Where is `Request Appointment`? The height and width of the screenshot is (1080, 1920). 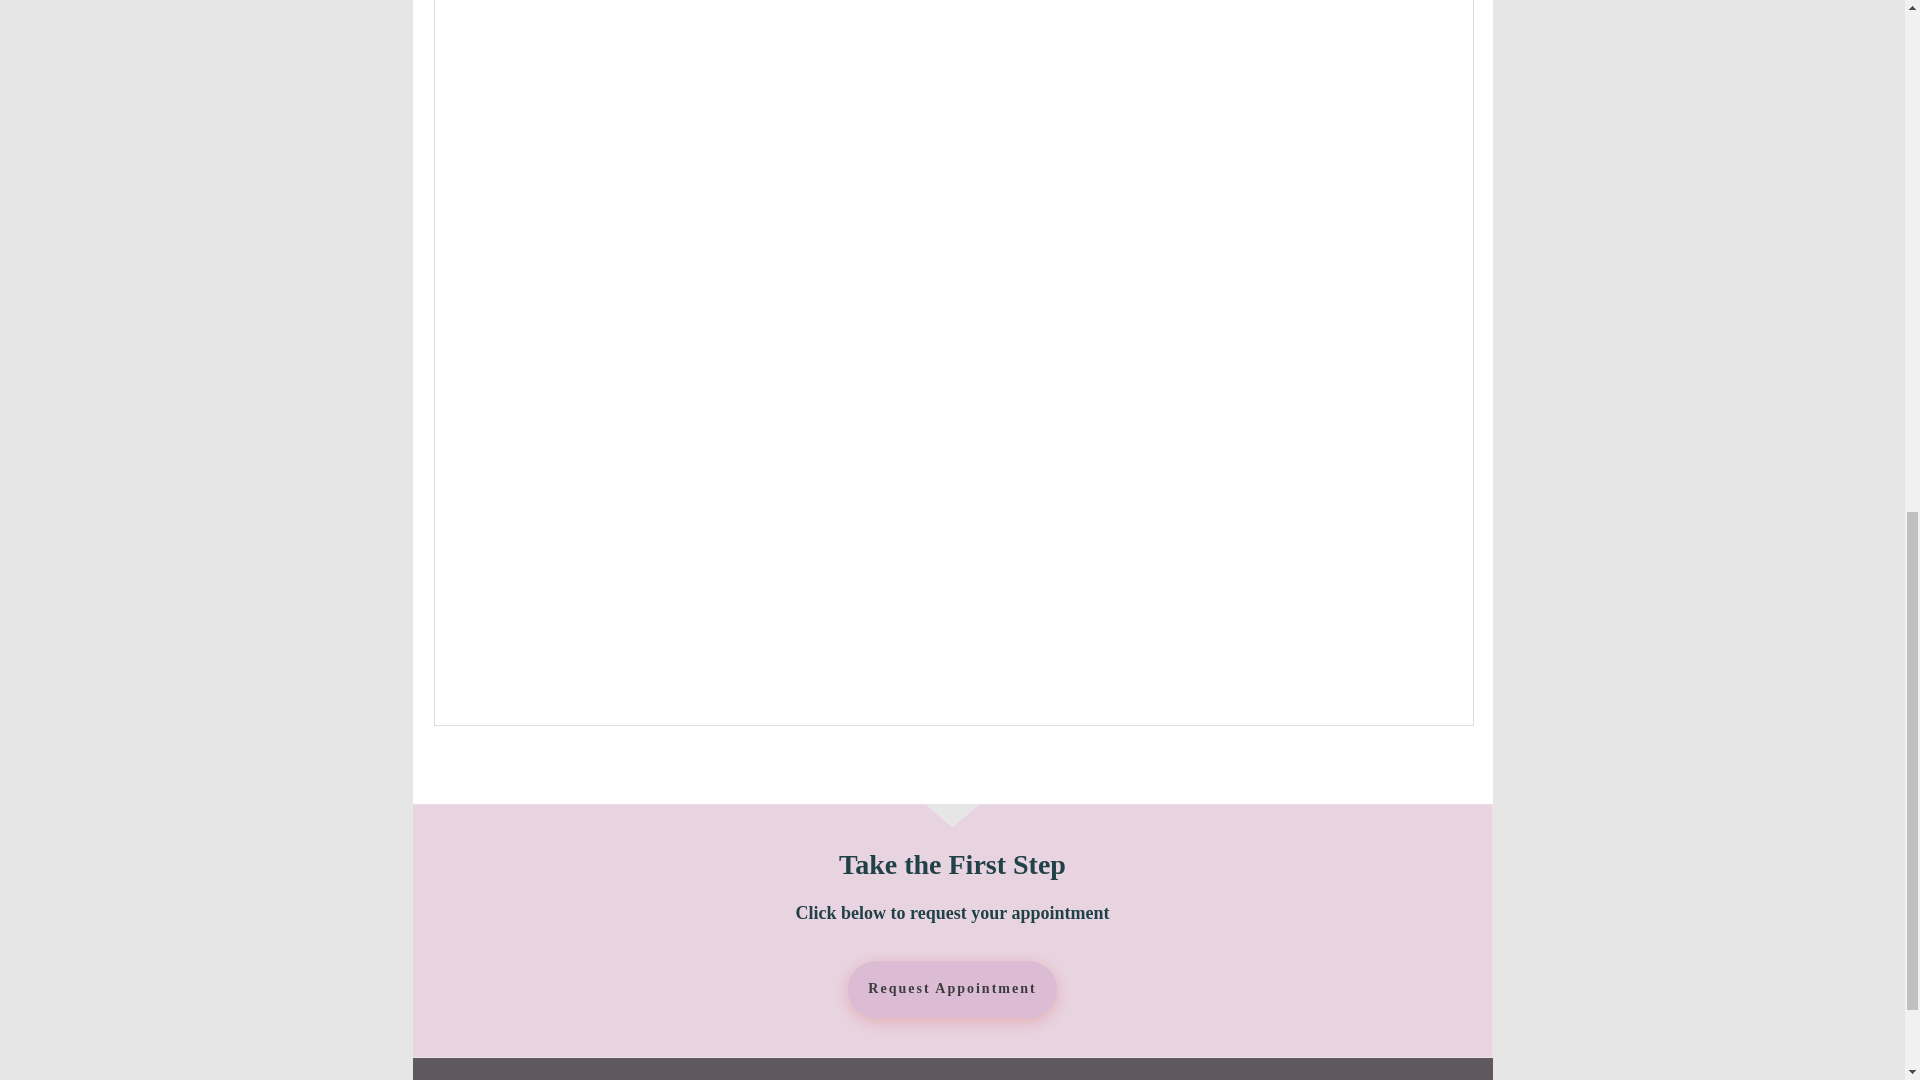
Request Appointment is located at coordinates (952, 990).